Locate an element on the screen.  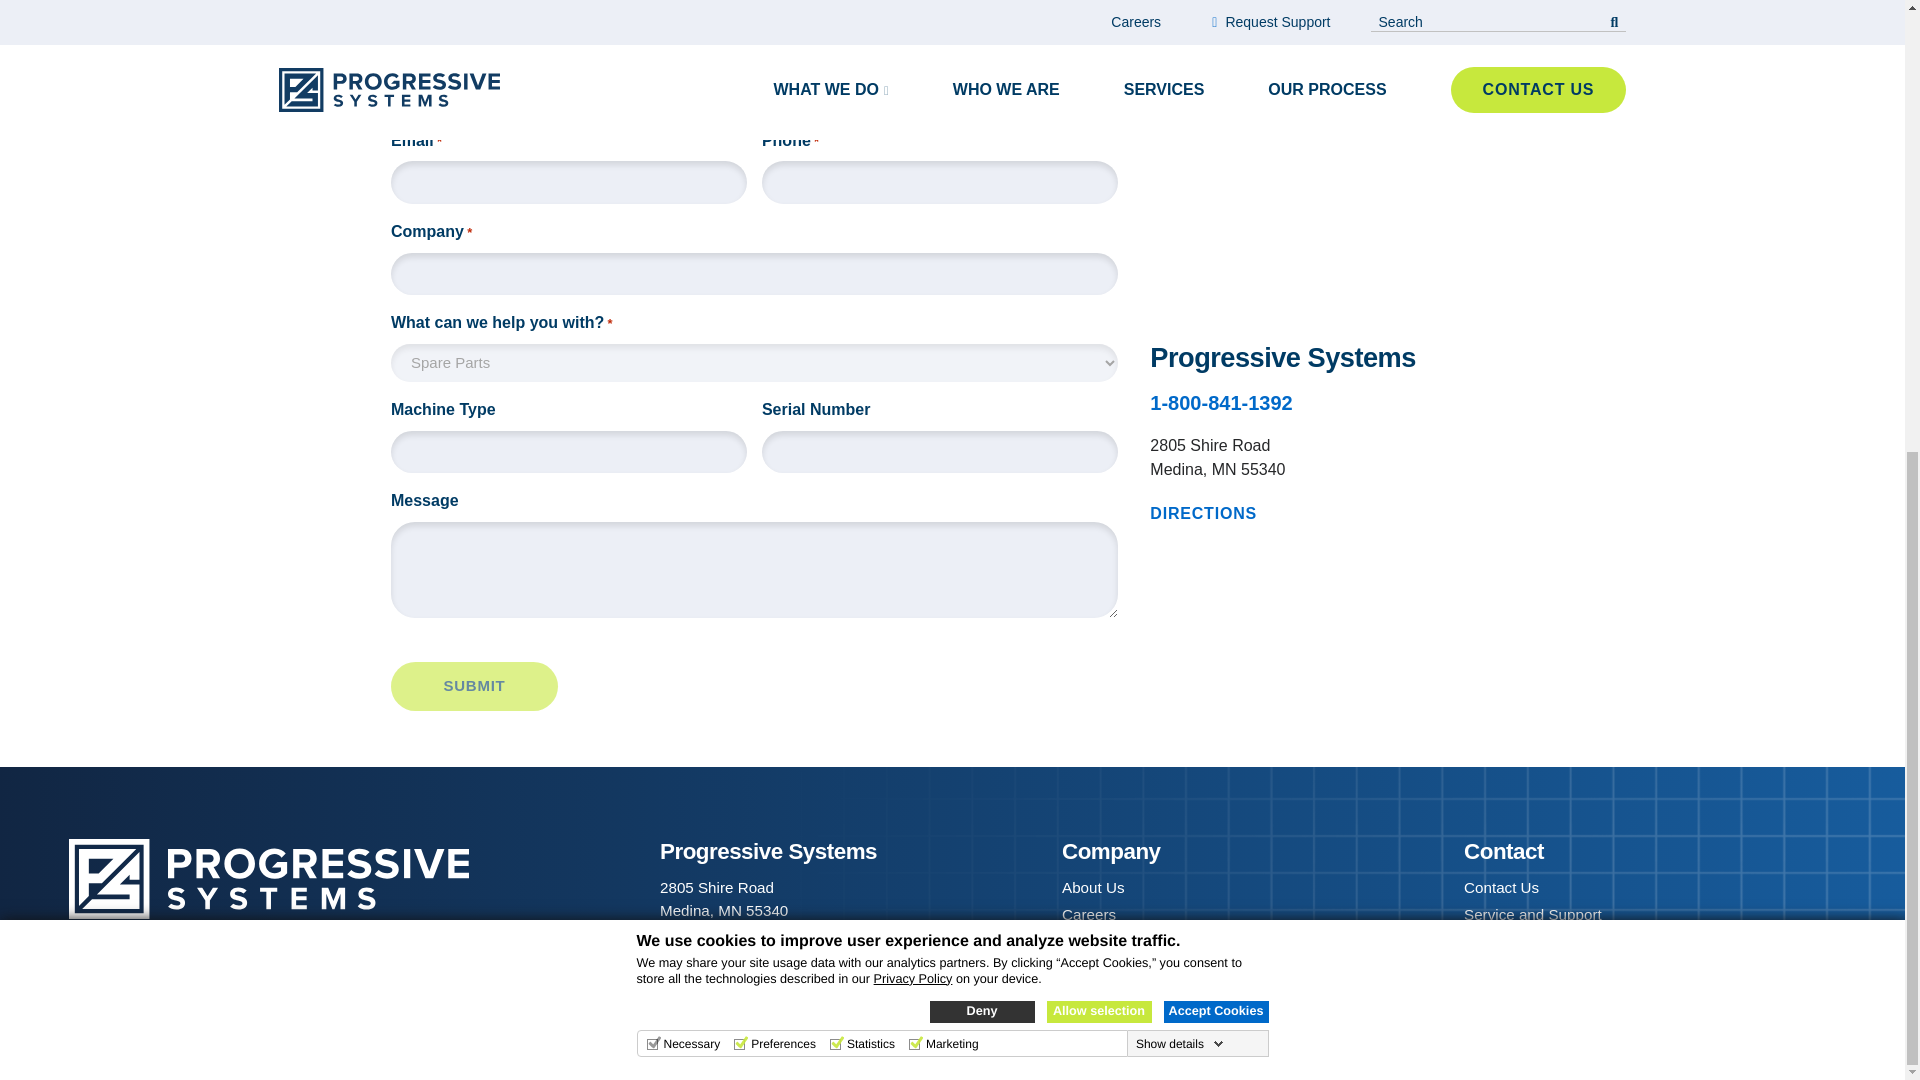
Allow selection is located at coordinates (1098, 240).